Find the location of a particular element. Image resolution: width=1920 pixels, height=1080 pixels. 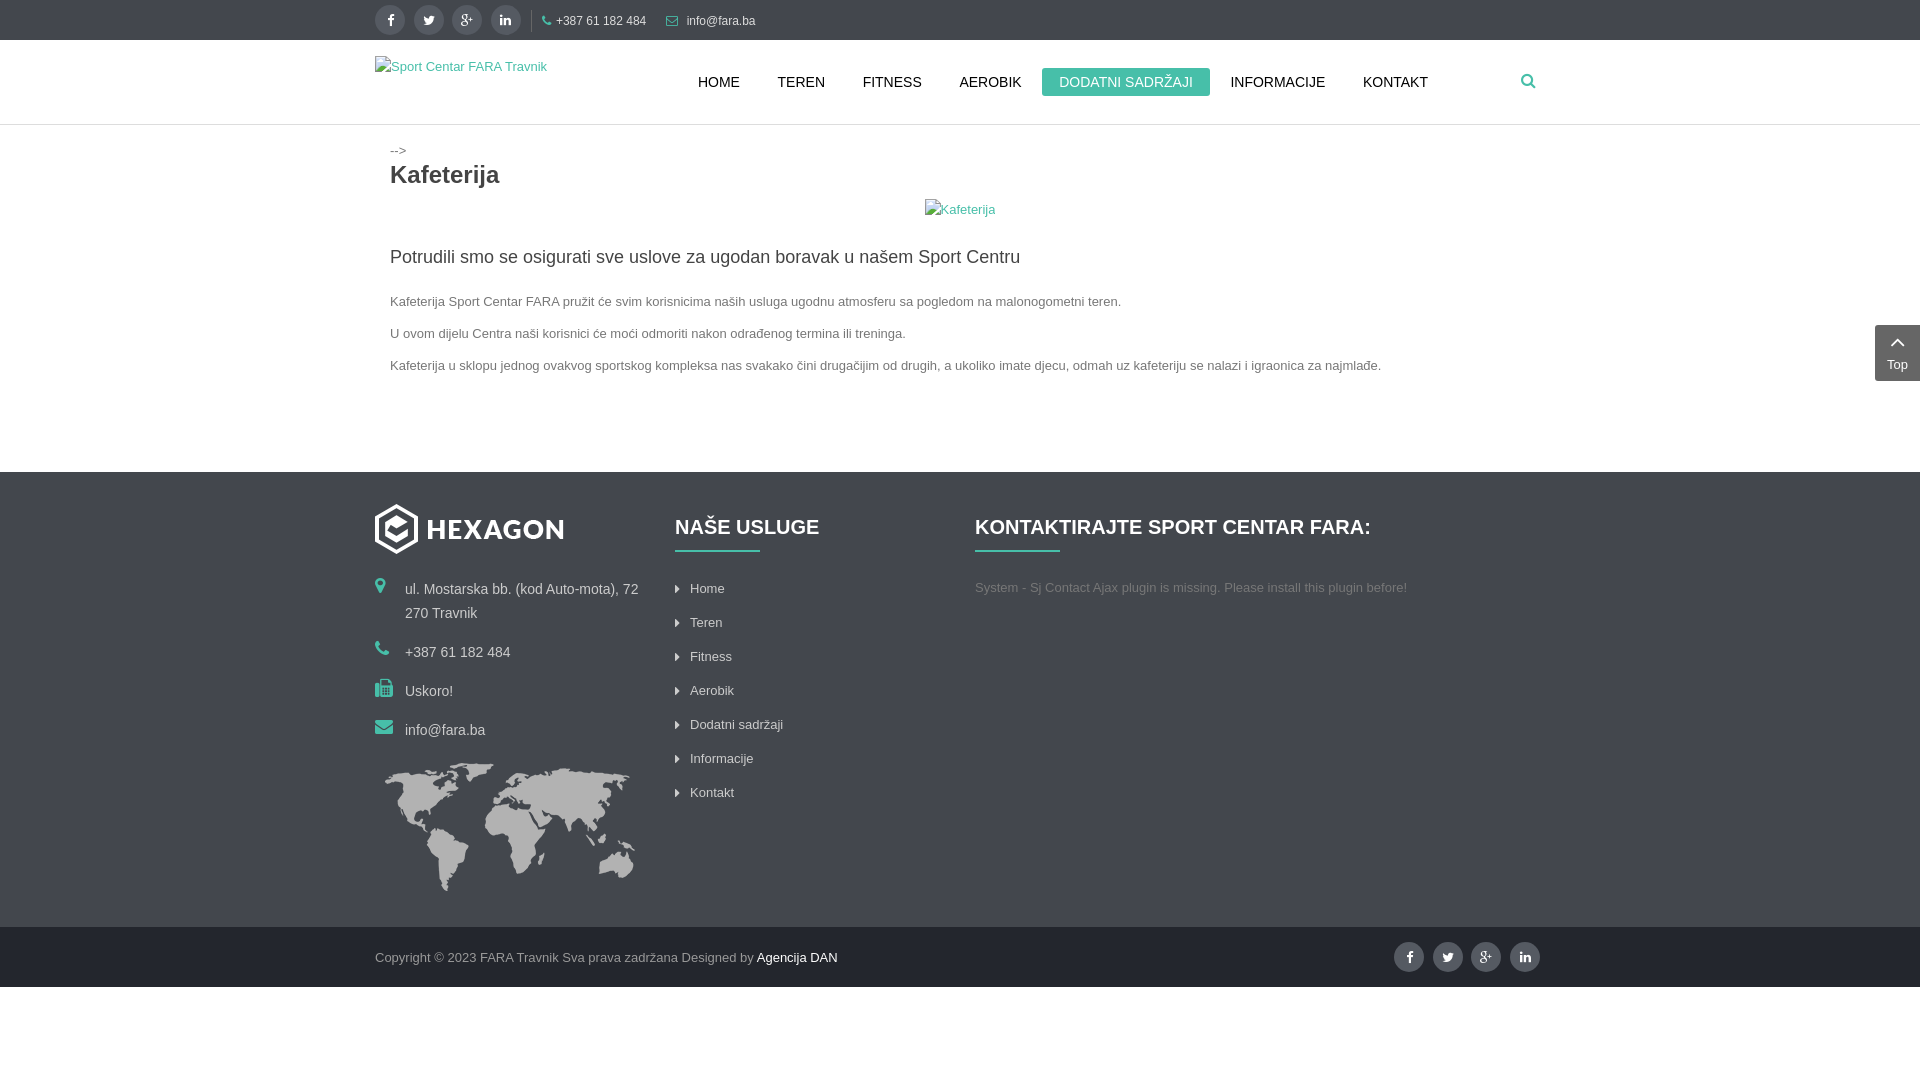

AEROBIK is located at coordinates (990, 82).